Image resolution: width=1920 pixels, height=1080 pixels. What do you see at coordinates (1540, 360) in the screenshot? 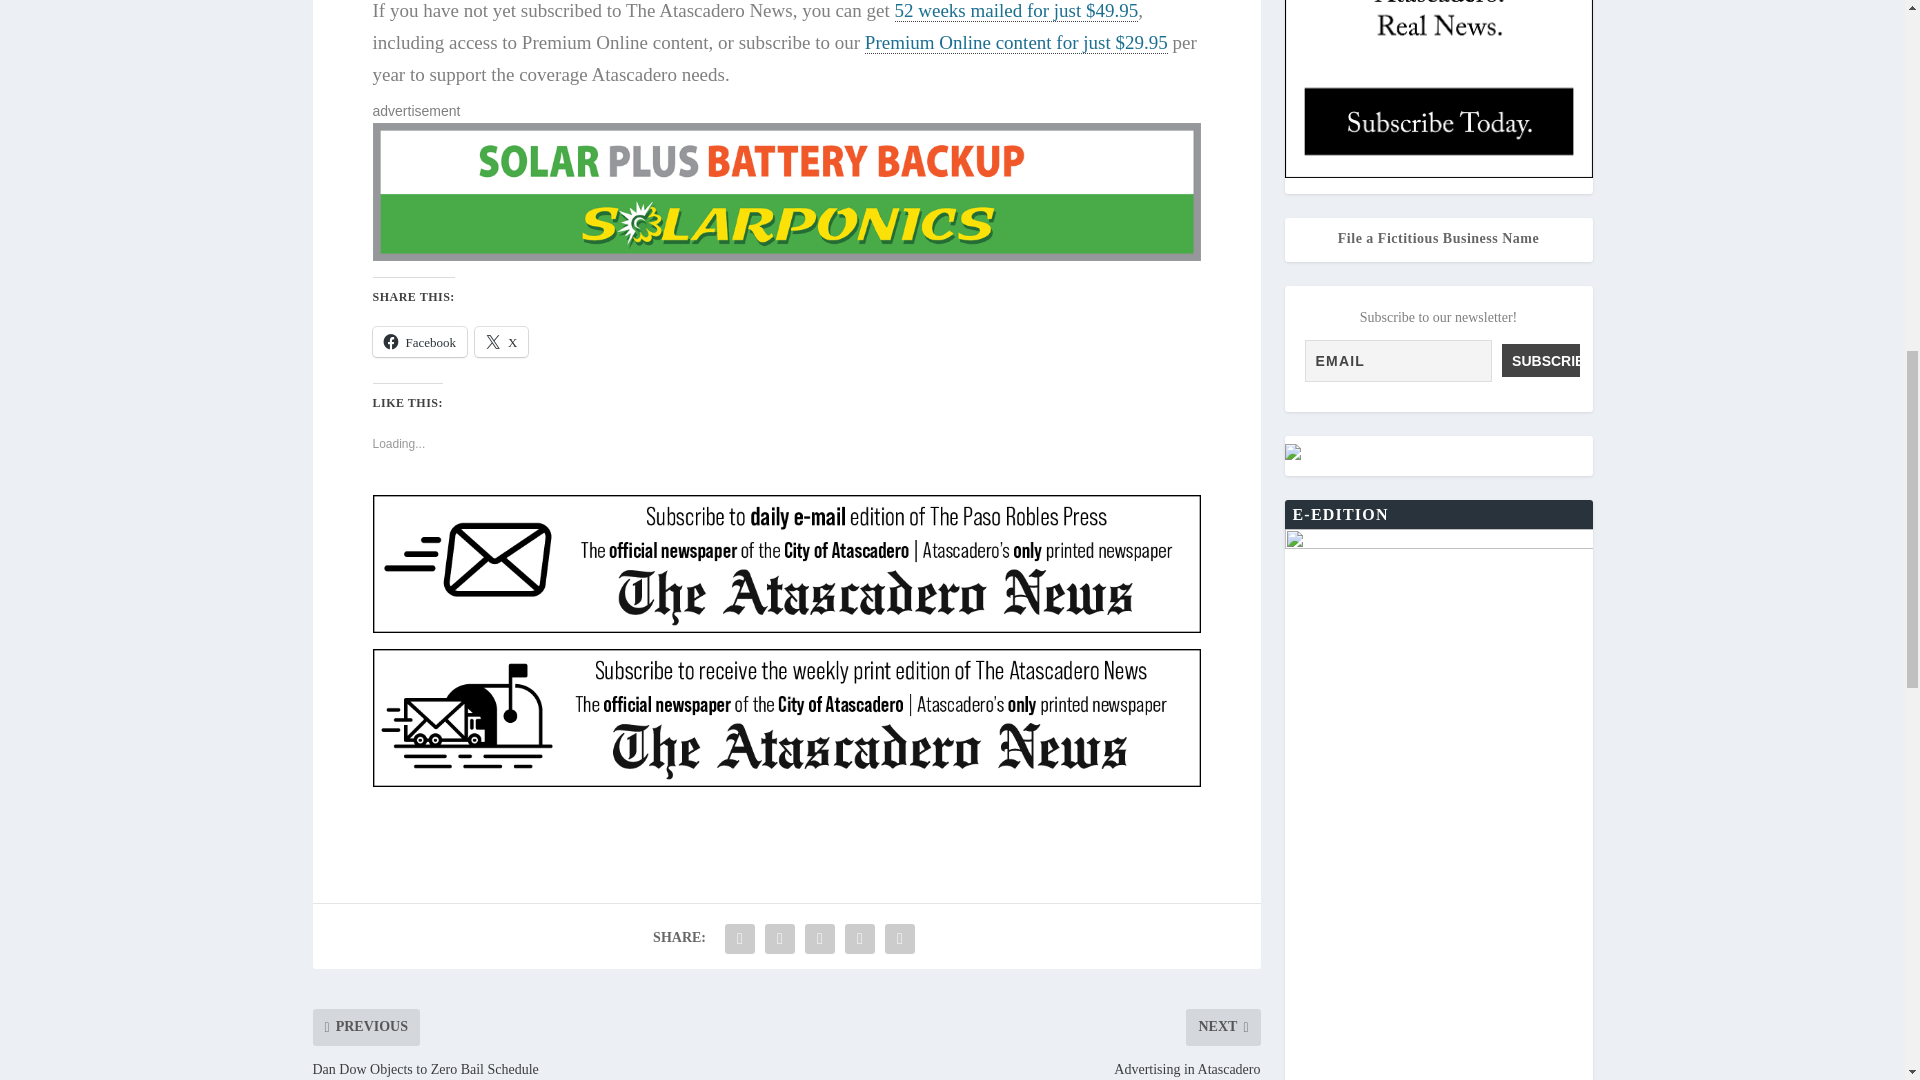
I see `Subscribe` at bounding box center [1540, 360].